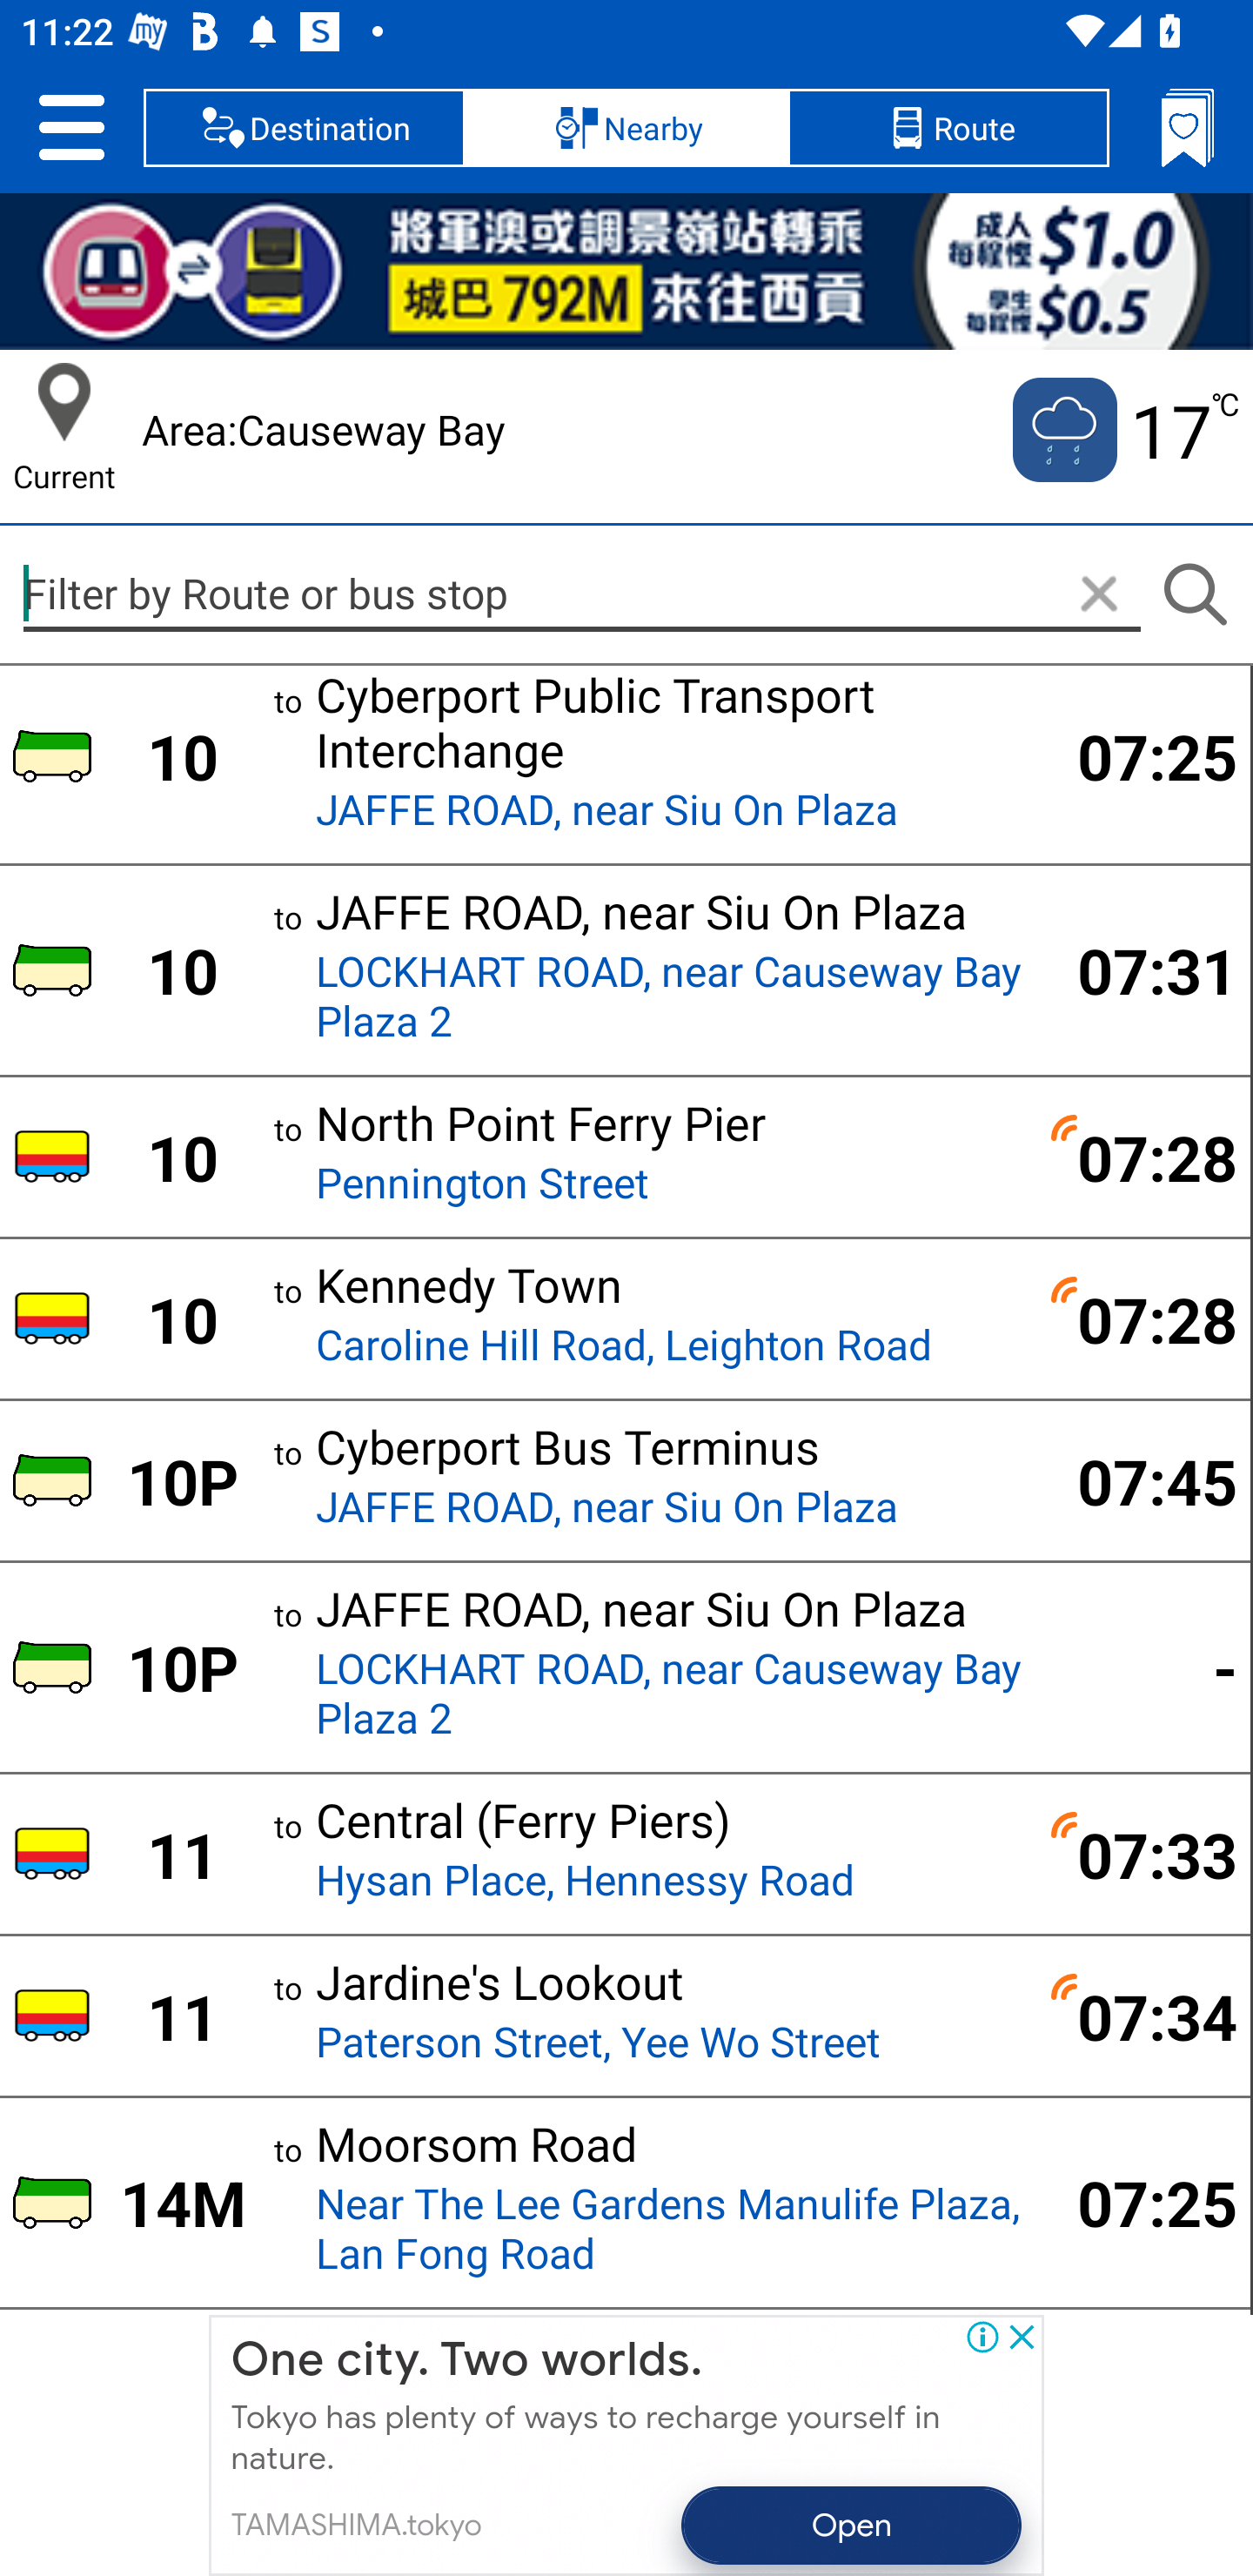 The height and width of the screenshot is (2576, 1253). What do you see at coordinates (1139, 969) in the screenshot?
I see `07:31` at bounding box center [1139, 969].